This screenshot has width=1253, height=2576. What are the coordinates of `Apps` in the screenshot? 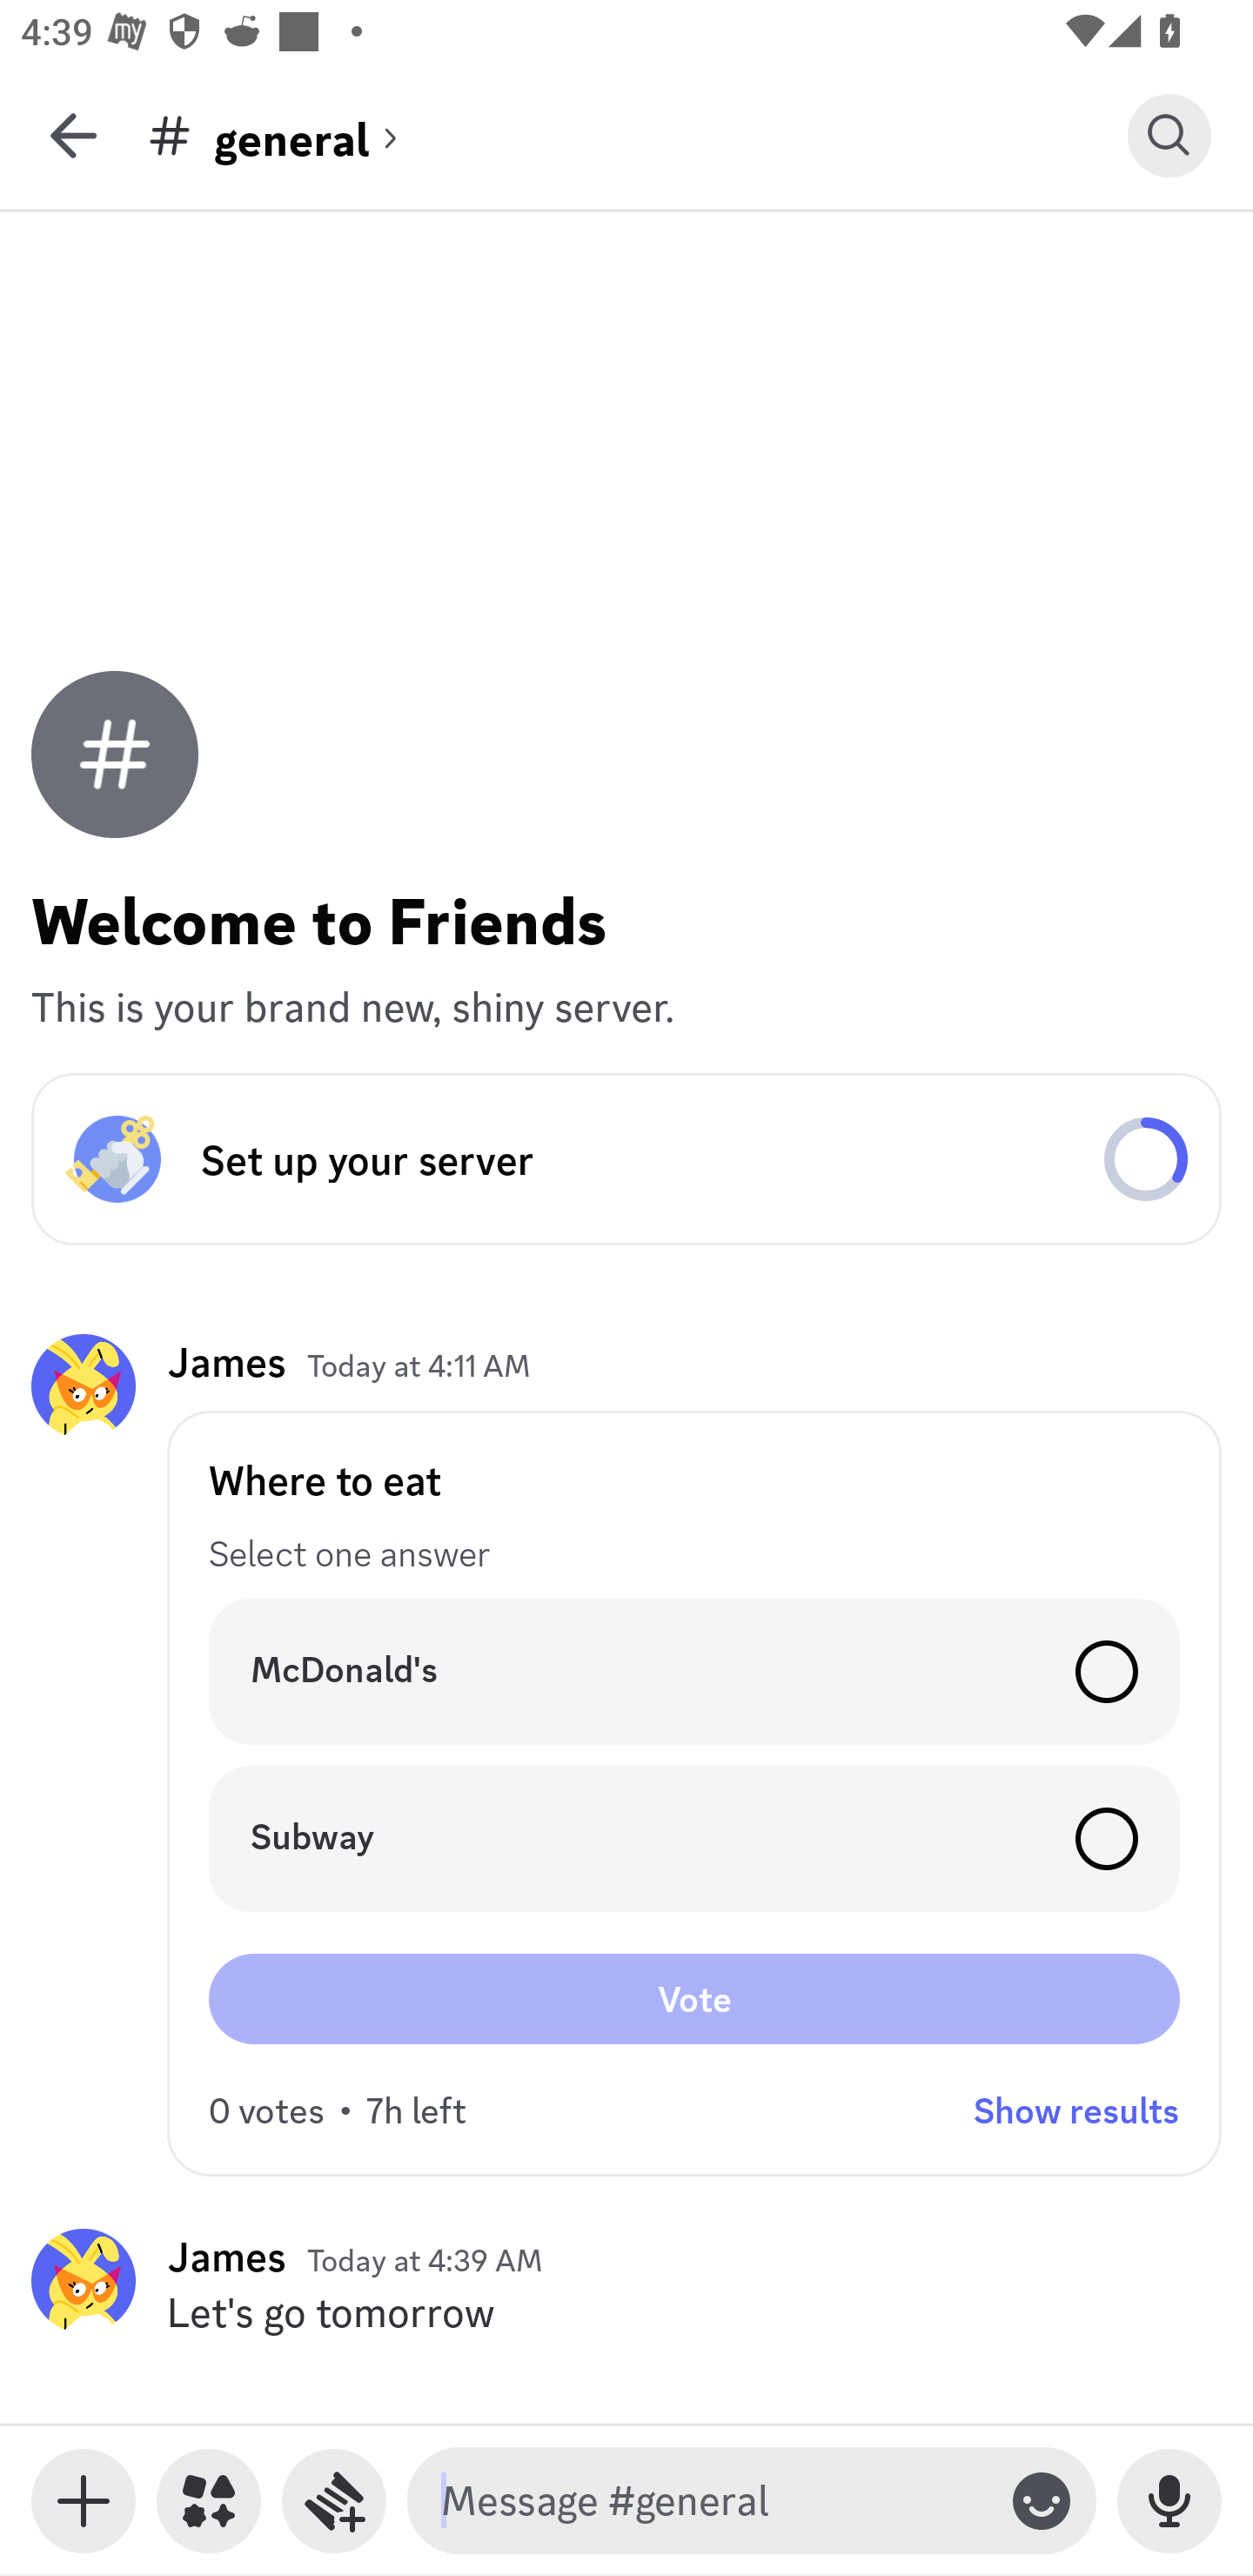 It's located at (209, 2501).